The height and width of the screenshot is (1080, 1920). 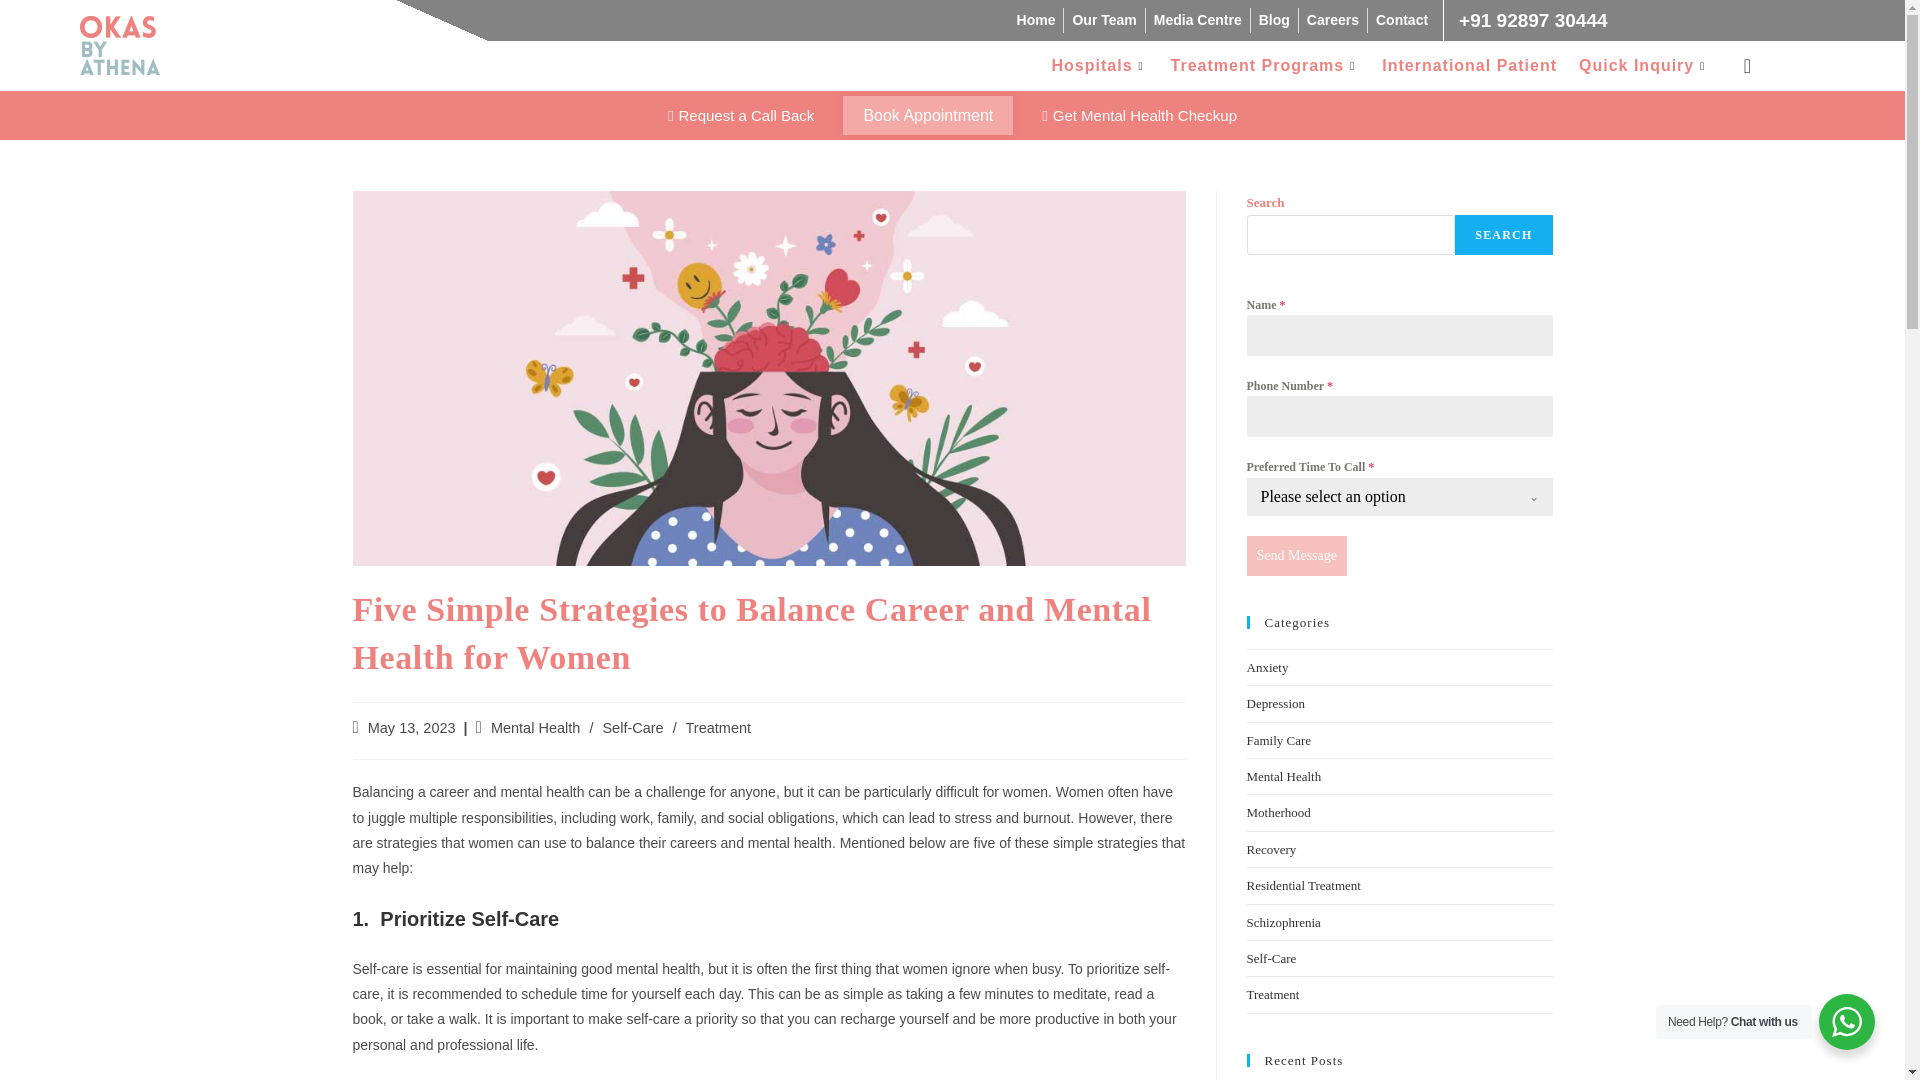 I want to click on Request a Call Back, so click(x=740, y=116).